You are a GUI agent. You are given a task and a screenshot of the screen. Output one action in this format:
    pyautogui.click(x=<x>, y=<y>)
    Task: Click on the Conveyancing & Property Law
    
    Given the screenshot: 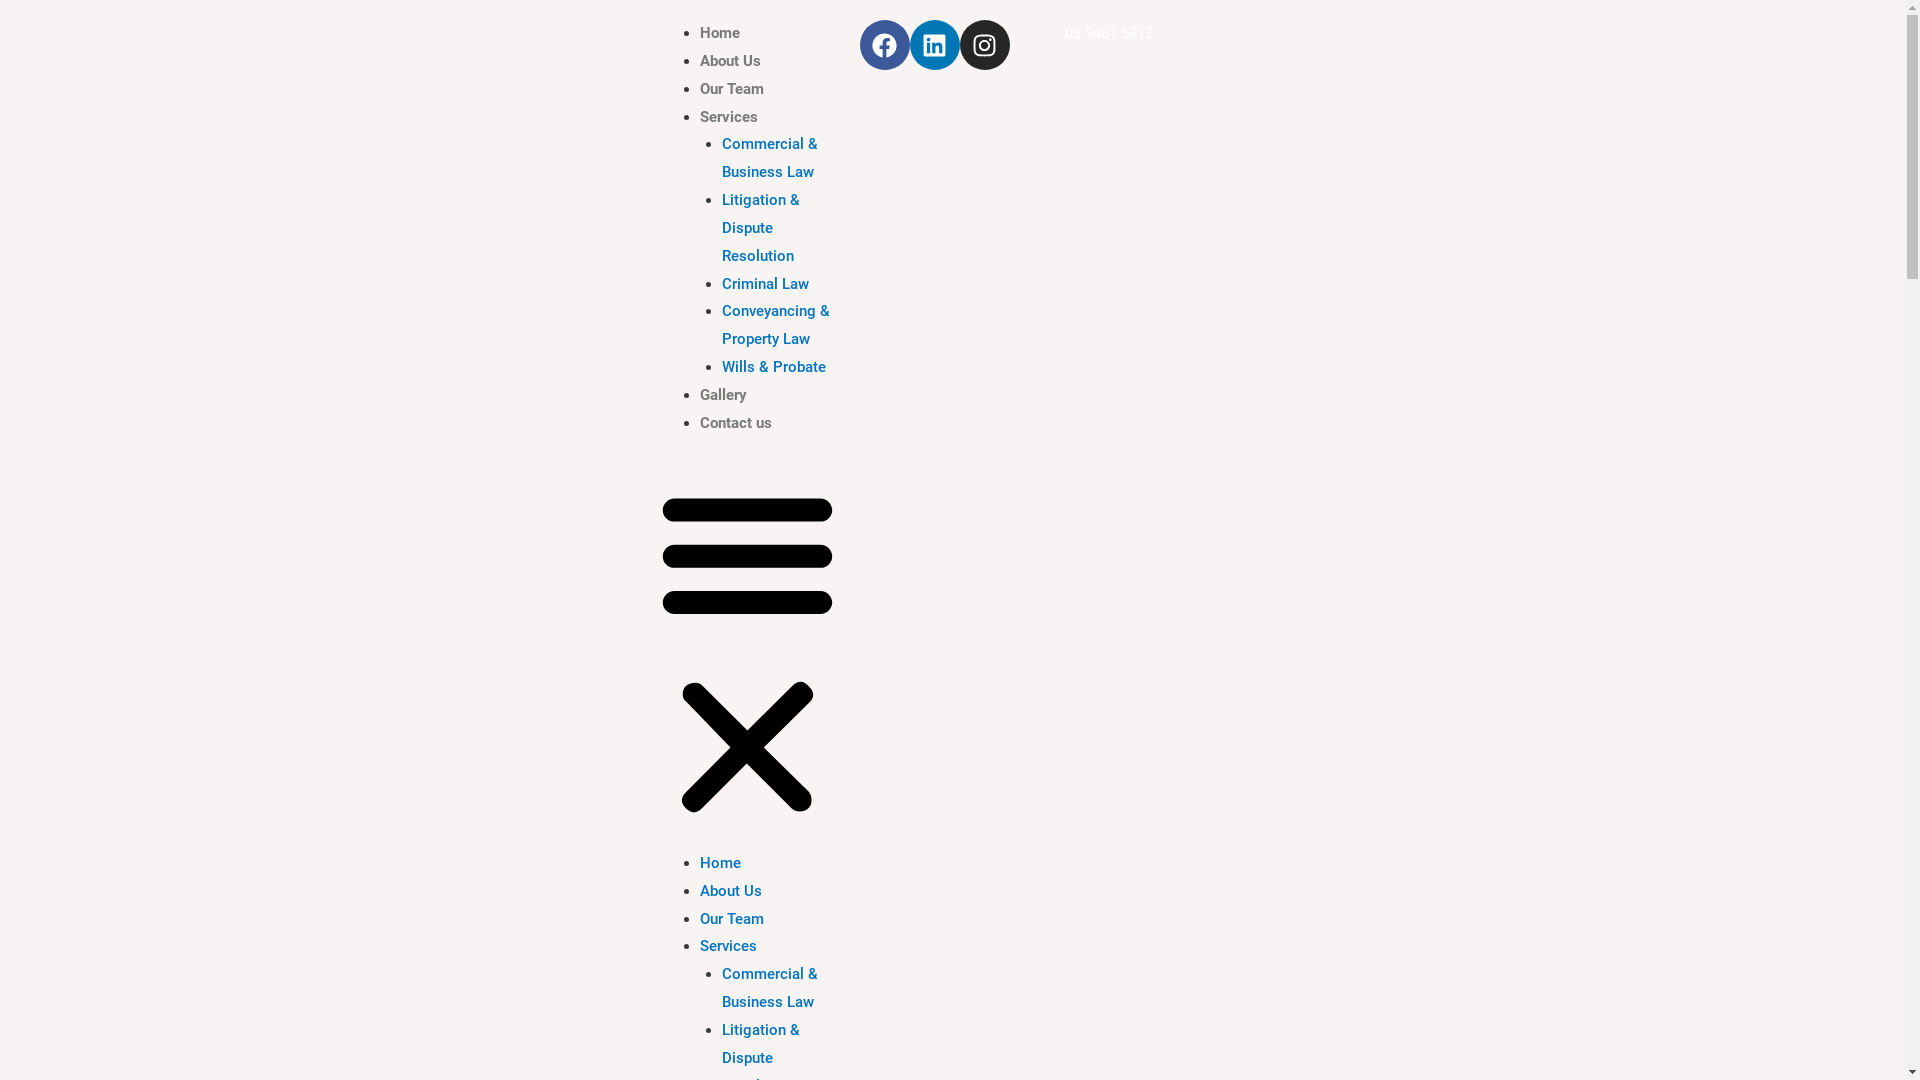 What is the action you would take?
    pyautogui.click(x=776, y=325)
    